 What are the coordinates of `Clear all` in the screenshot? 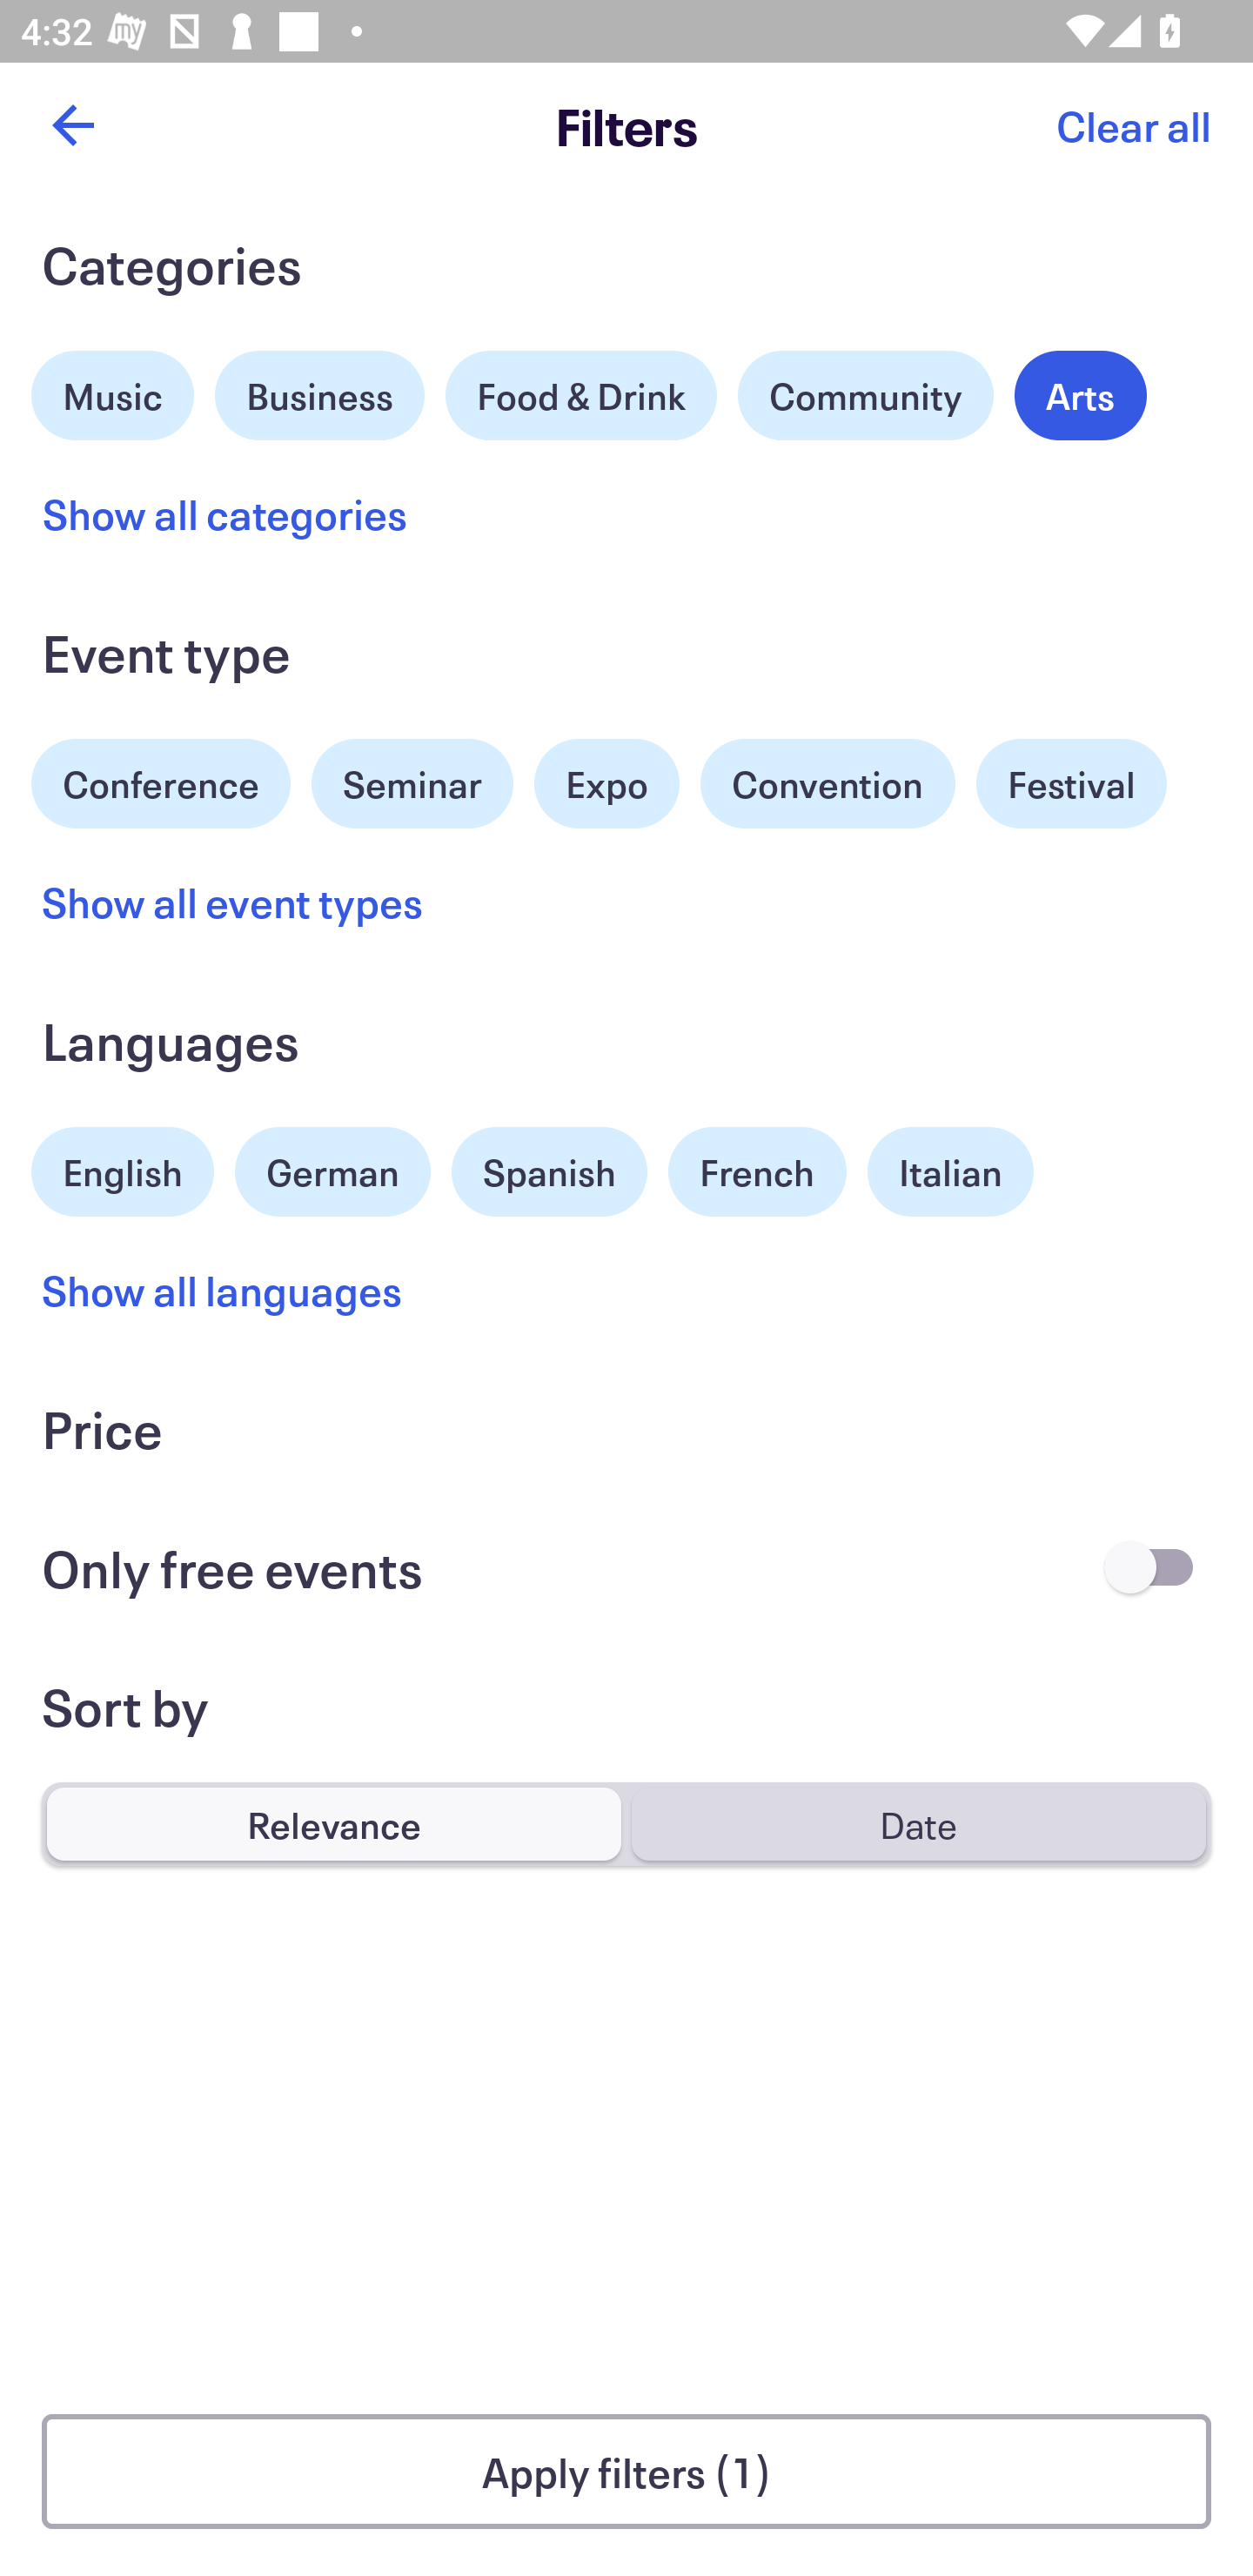 It's located at (1133, 125).